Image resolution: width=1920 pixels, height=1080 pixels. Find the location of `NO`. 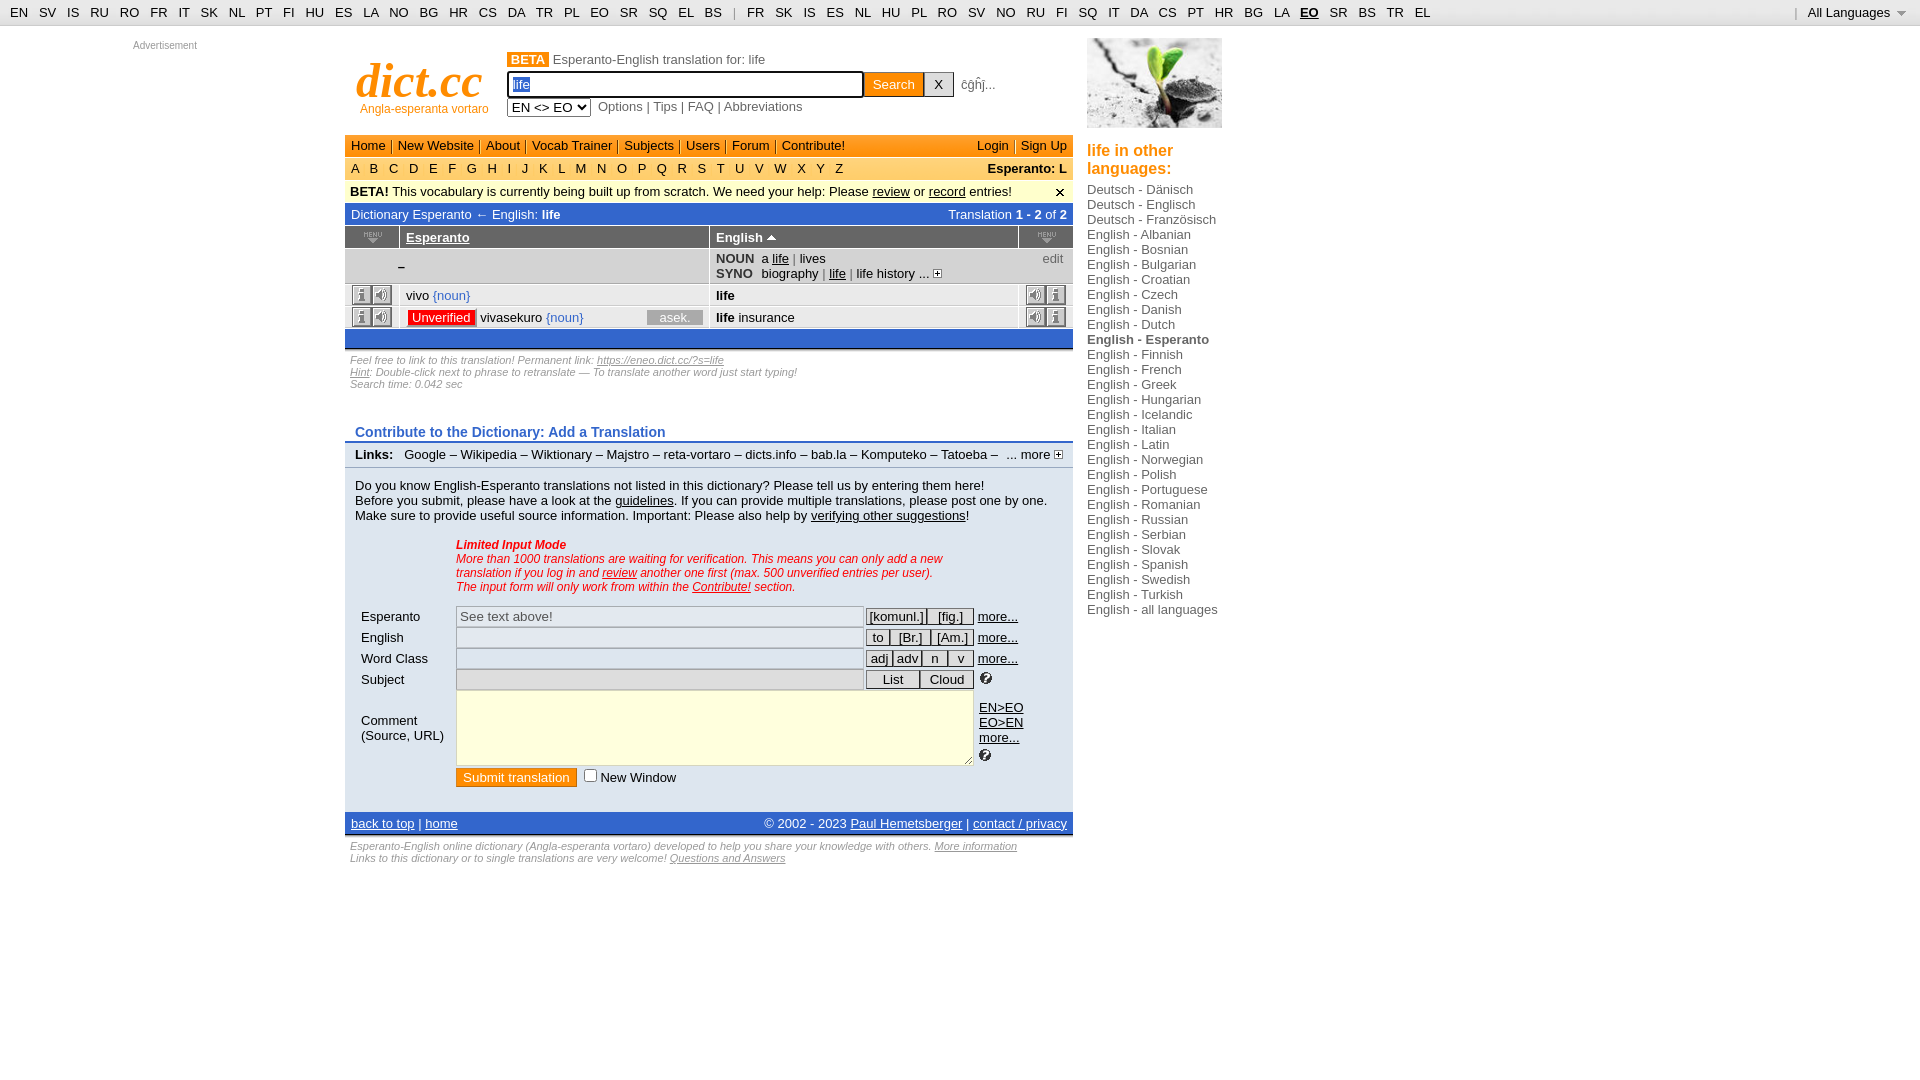

NO is located at coordinates (1006, 12).